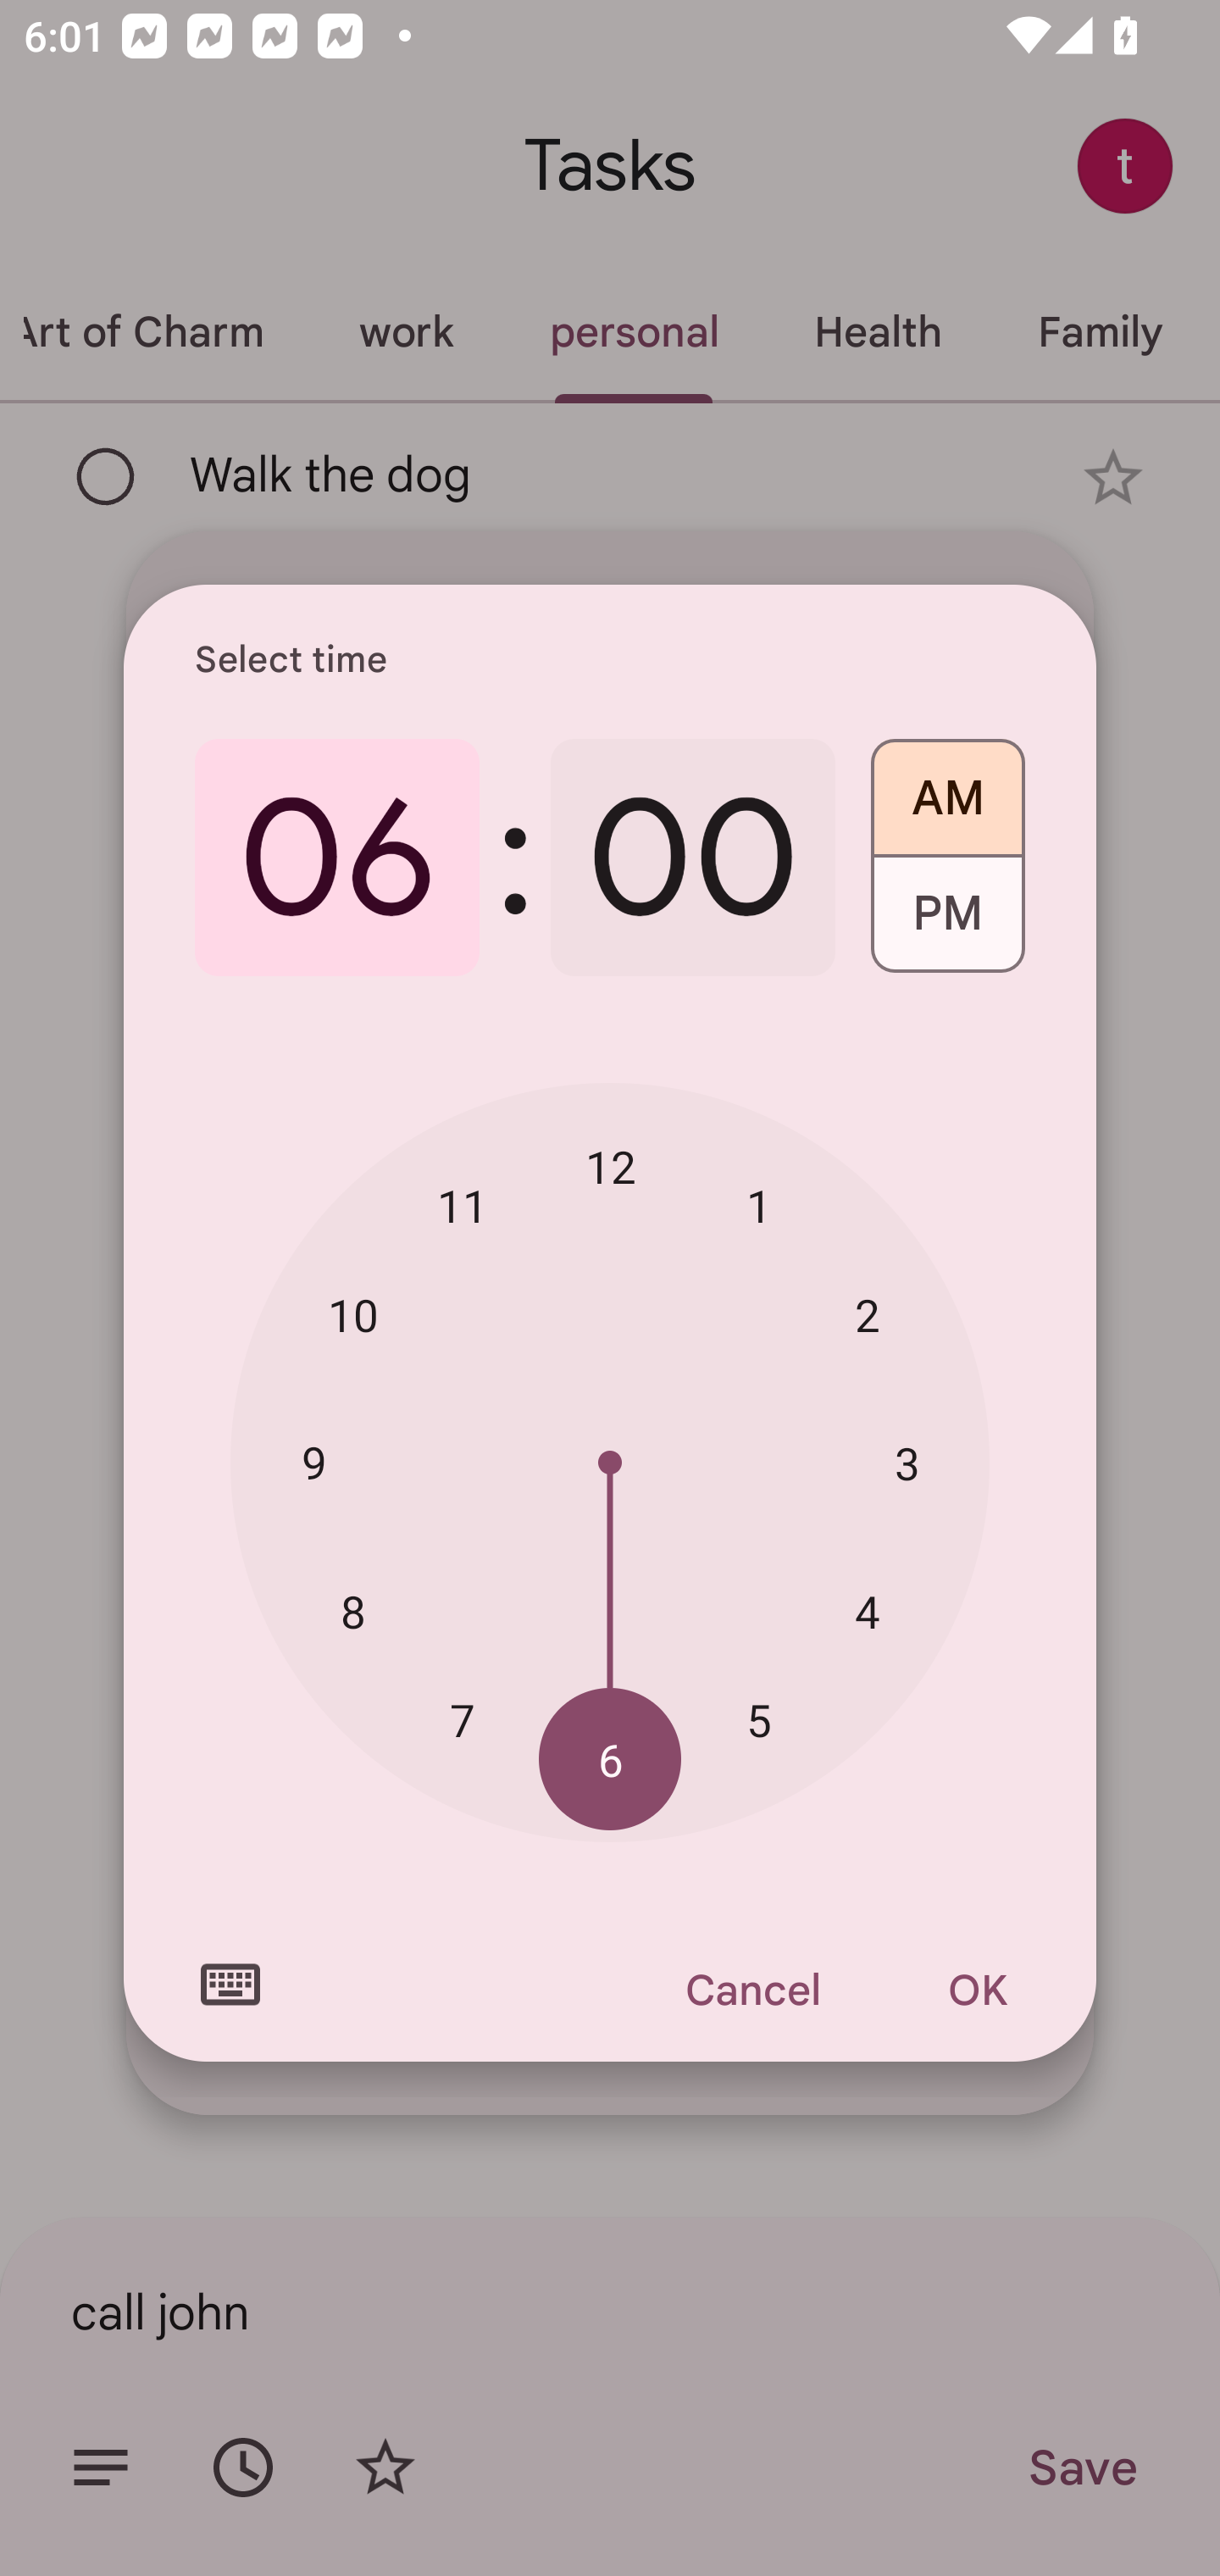 The image size is (1220, 2576). Describe the element at coordinates (352, 1611) in the screenshot. I see `8 8 o'clock` at that location.